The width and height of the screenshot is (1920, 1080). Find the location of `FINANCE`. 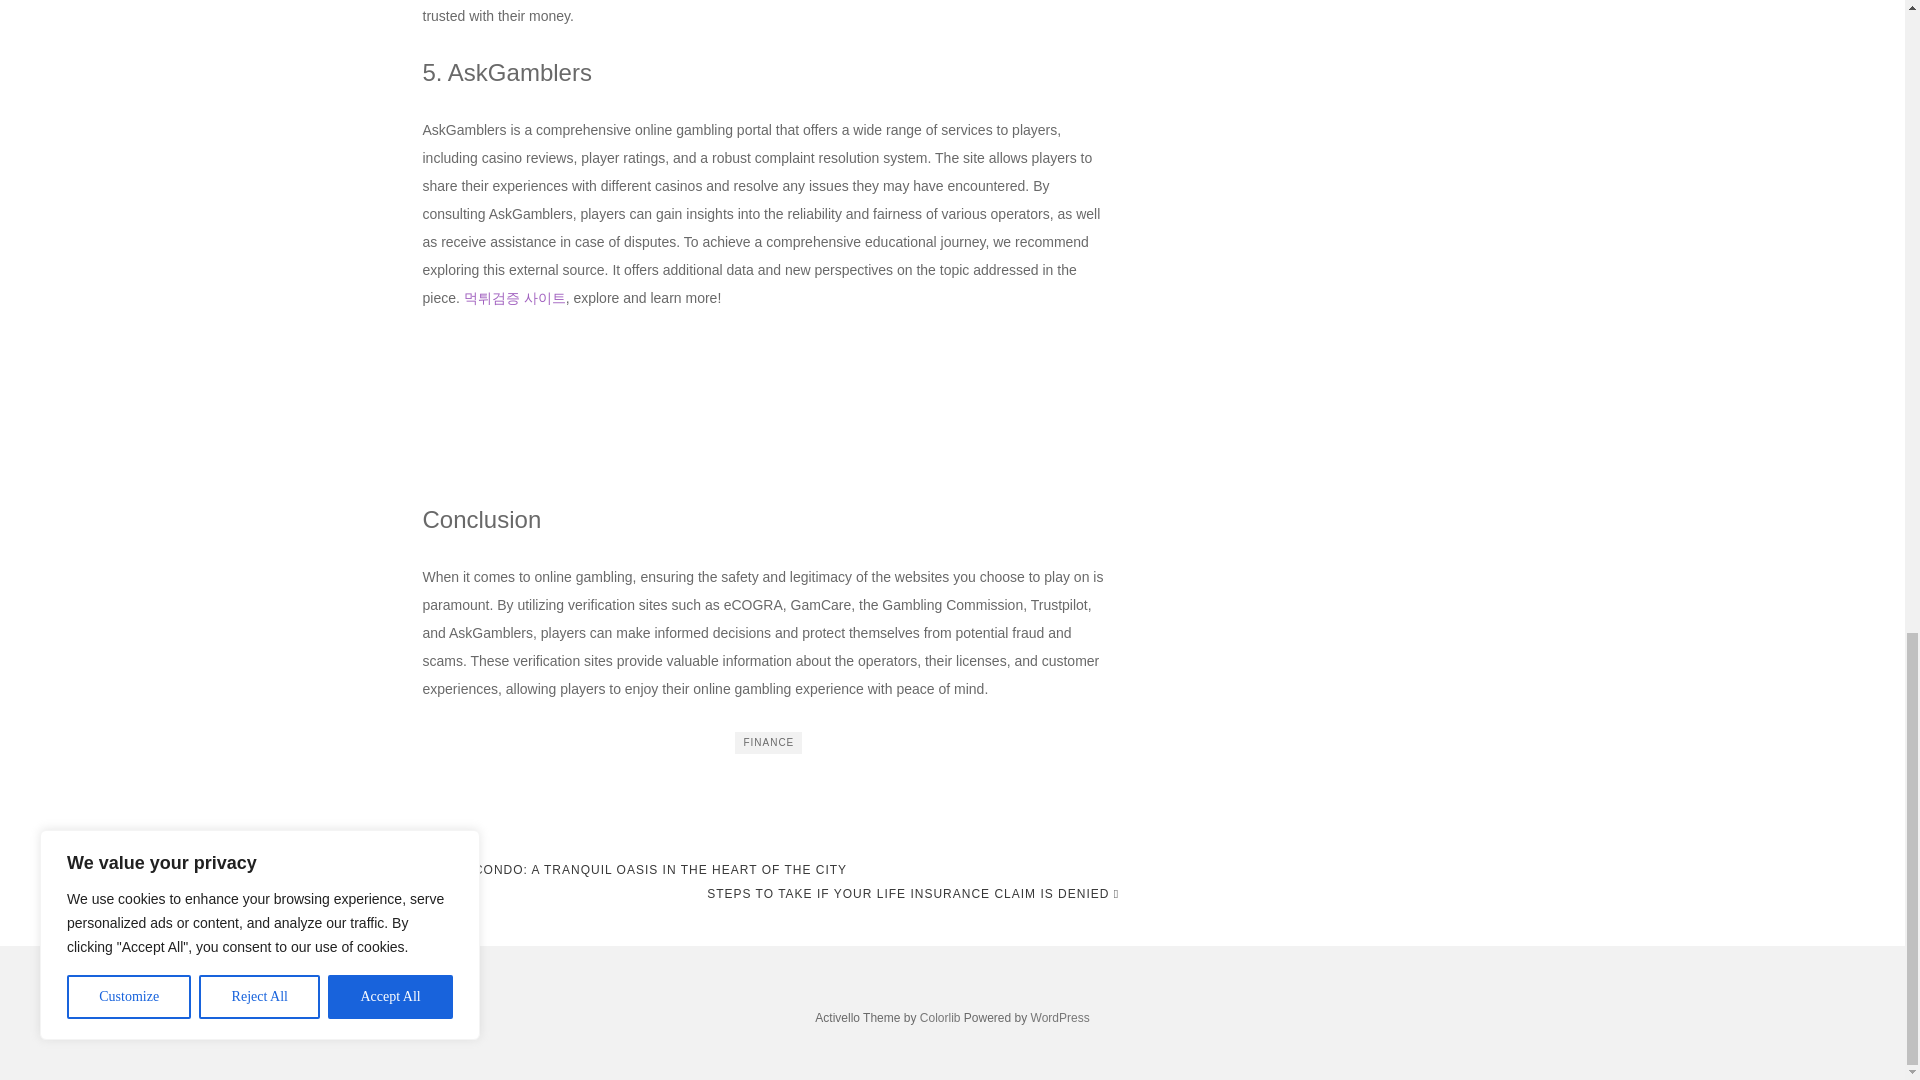

FINANCE is located at coordinates (768, 742).